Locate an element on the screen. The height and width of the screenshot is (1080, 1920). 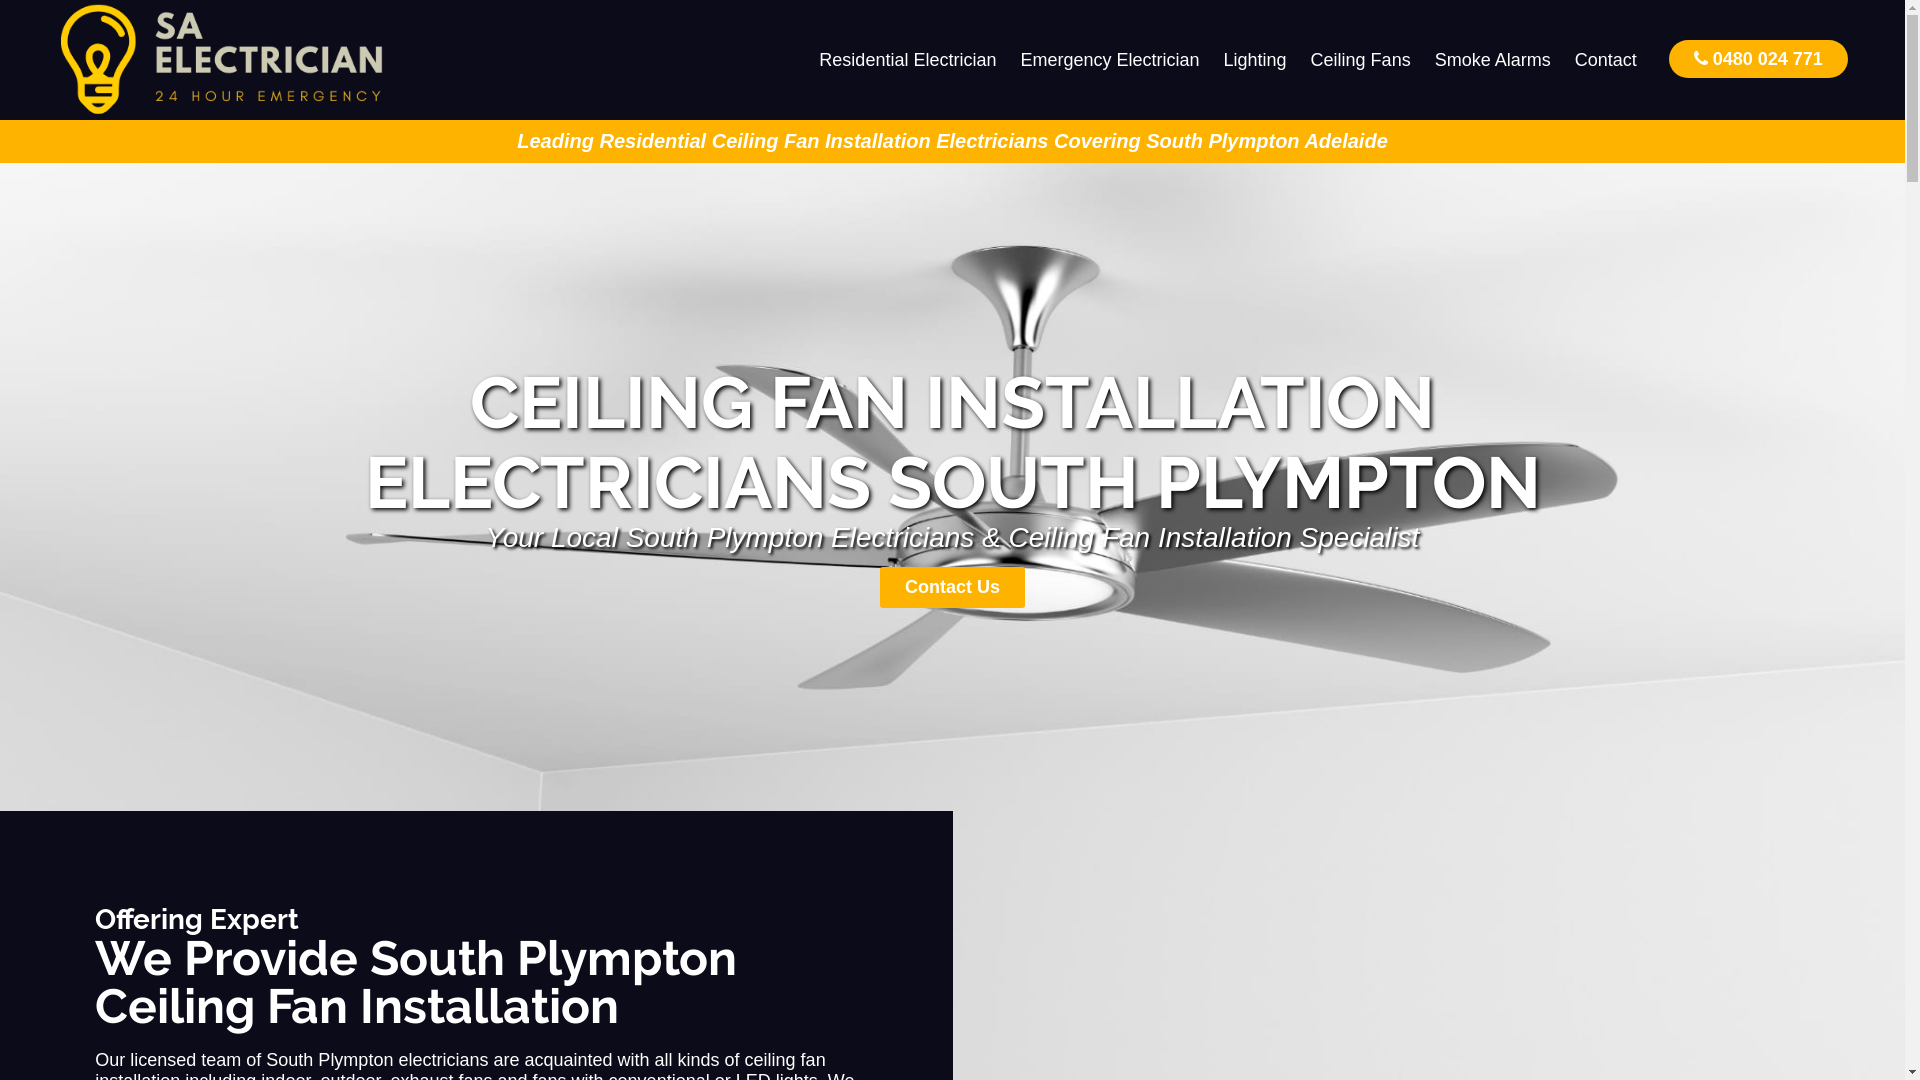
Emergency Electrician is located at coordinates (1110, 60).